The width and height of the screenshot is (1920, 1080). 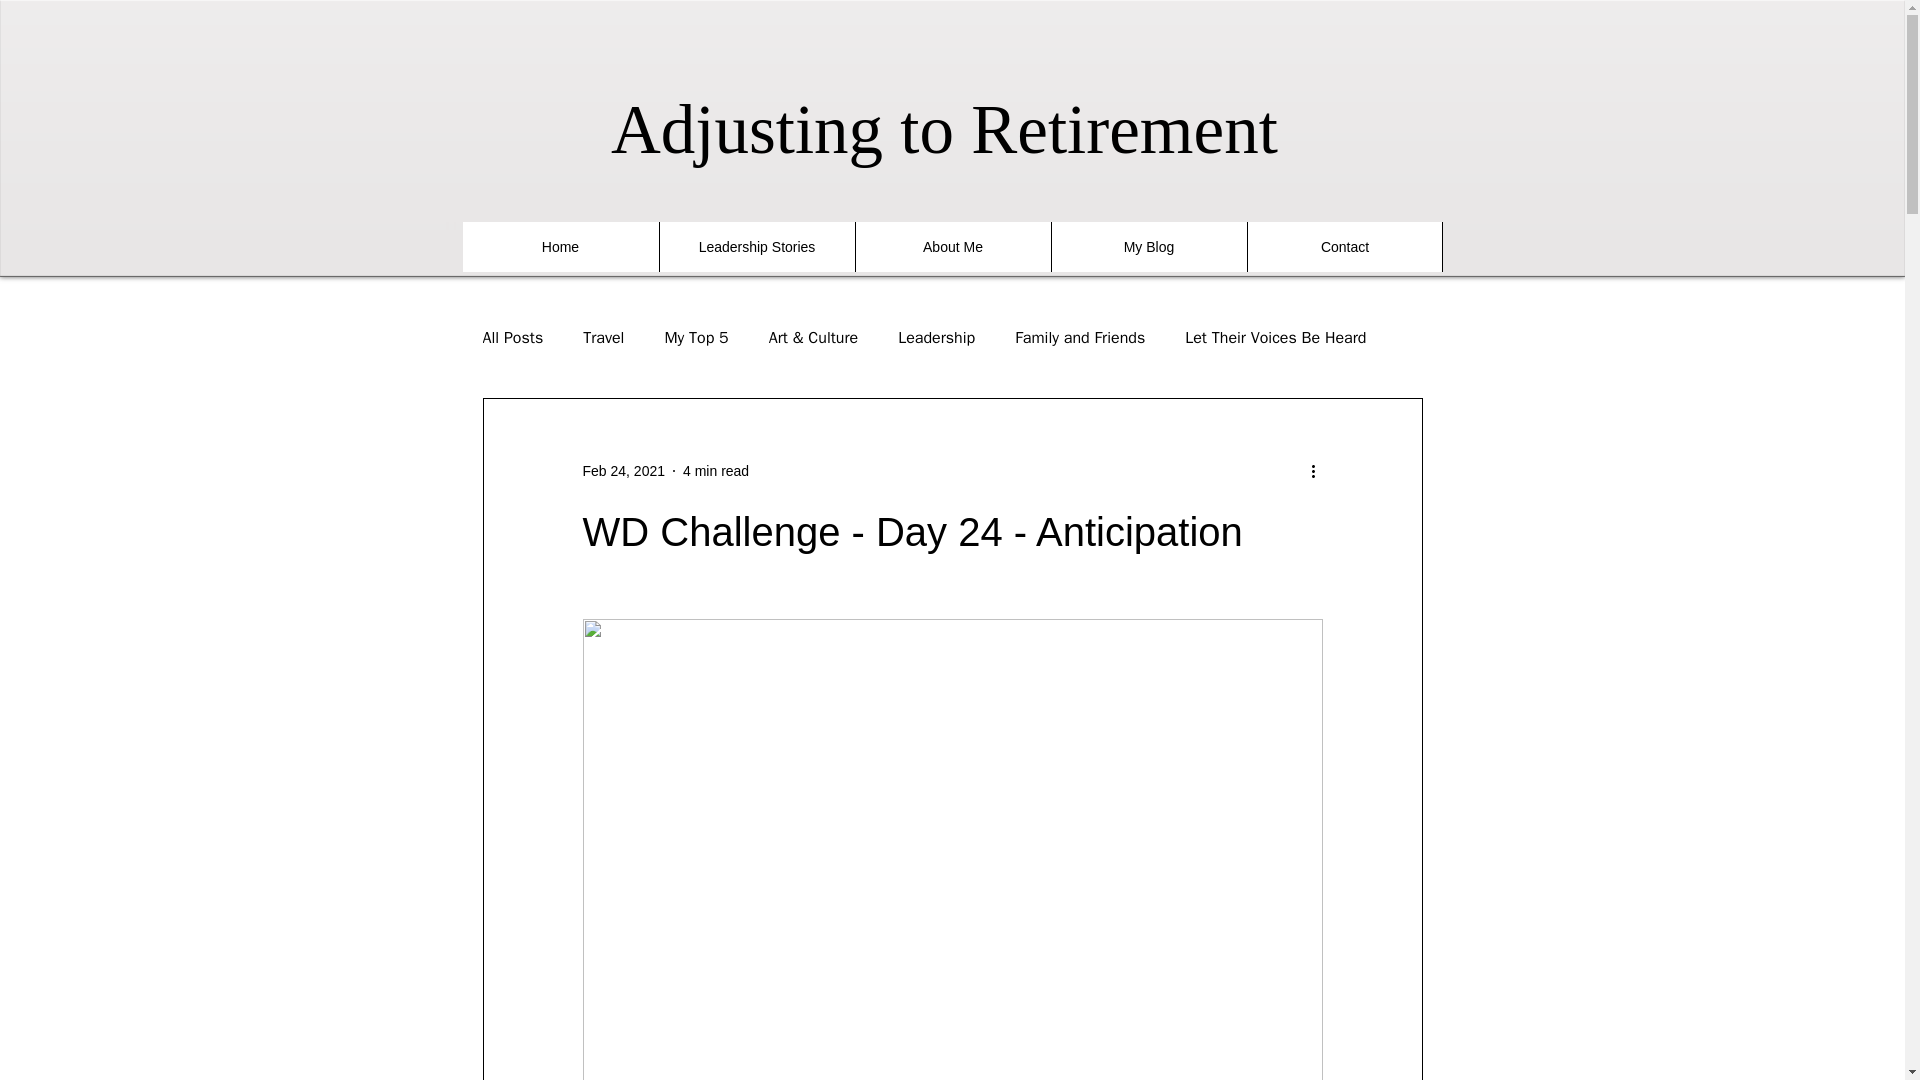 I want to click on Family and Friends, so click(x=1080, y=338).